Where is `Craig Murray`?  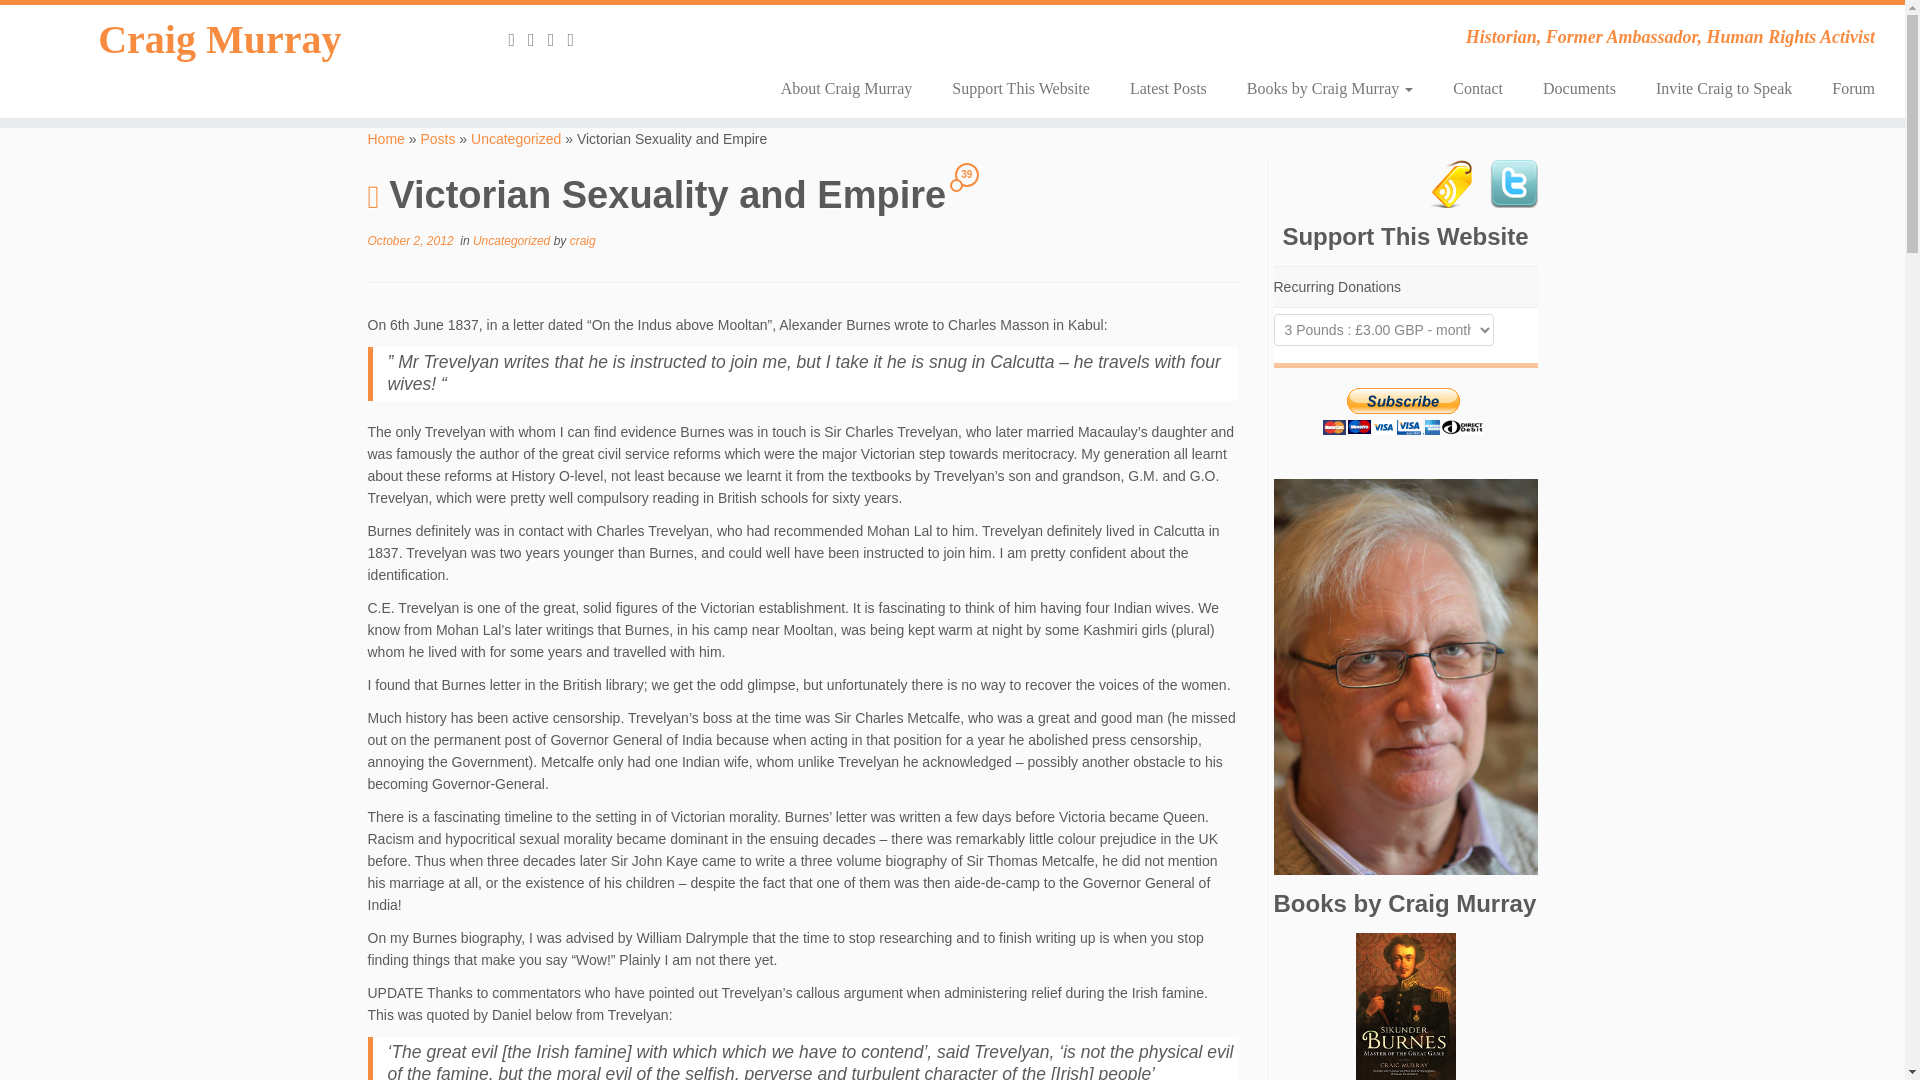 Craig Murray is located at coordinates (386, 138).